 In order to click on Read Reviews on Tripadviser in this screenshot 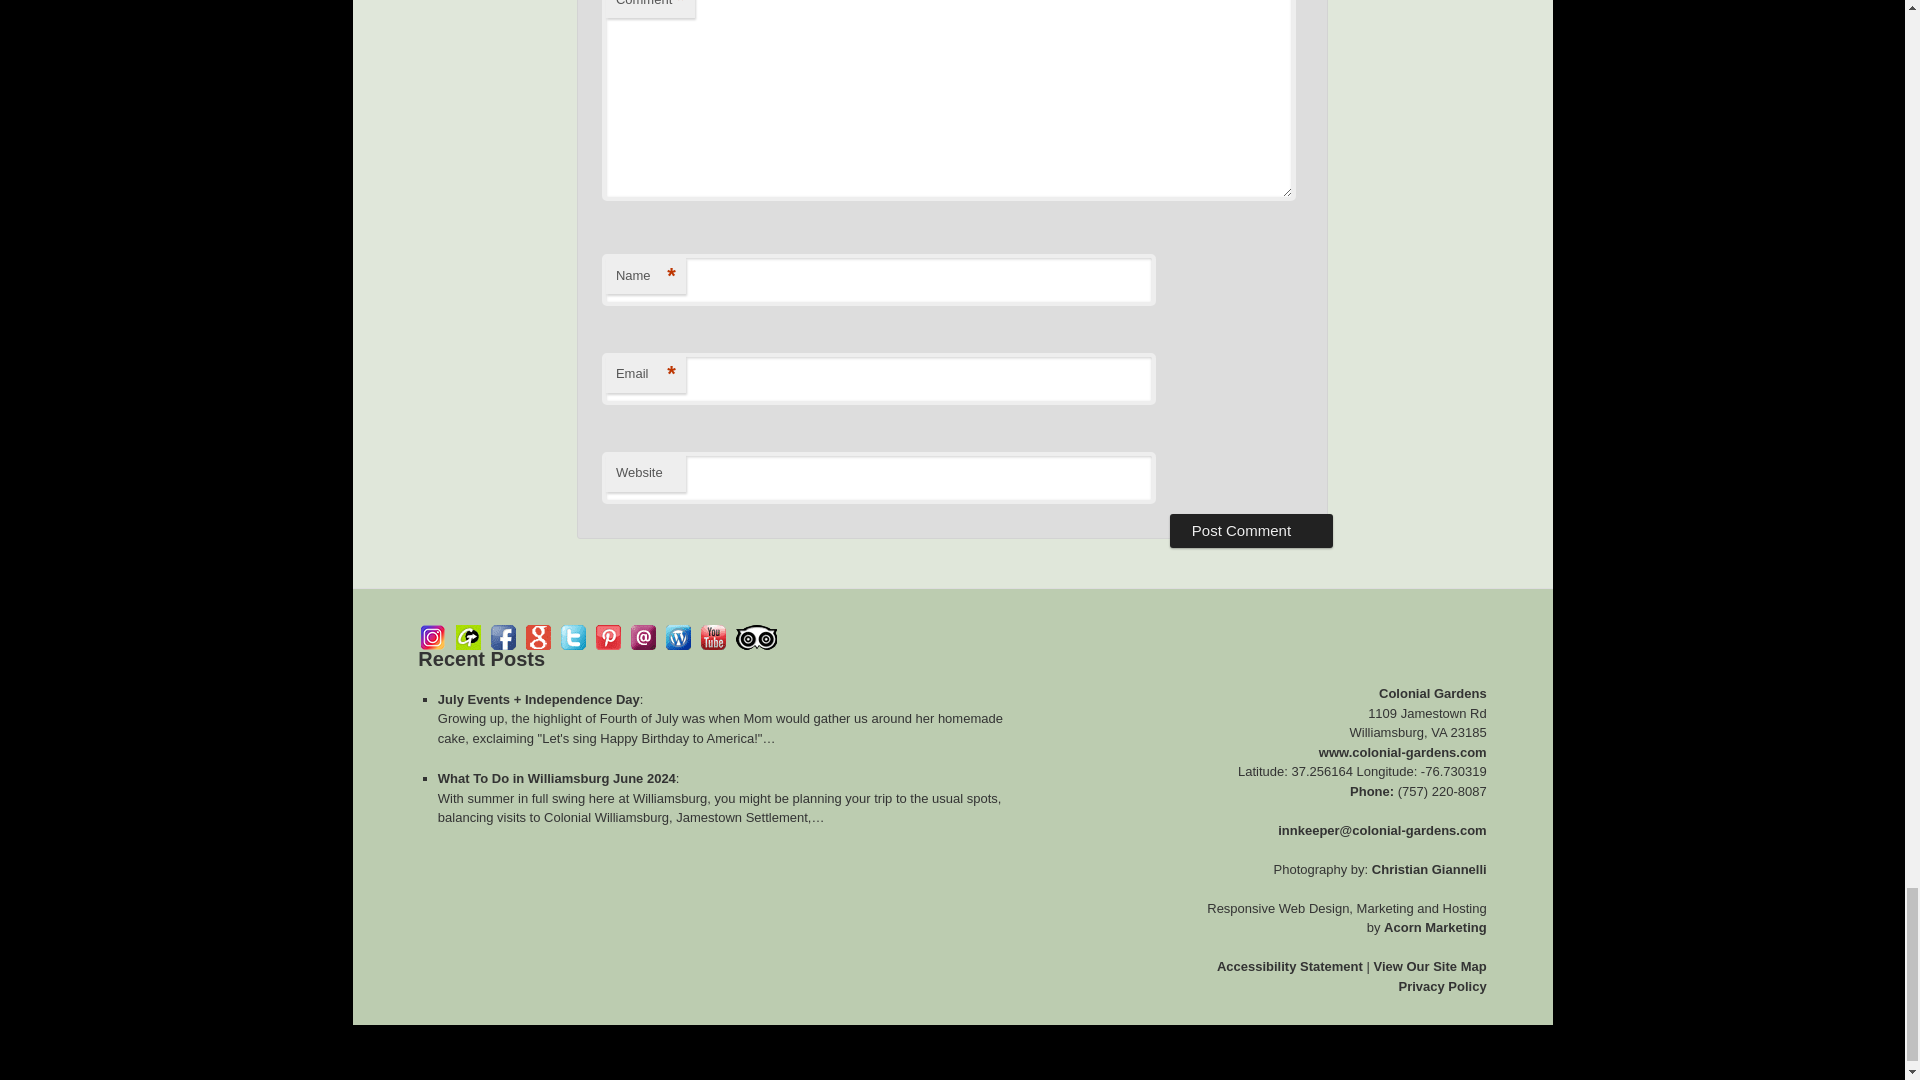, I will do `click(756, 638)`.